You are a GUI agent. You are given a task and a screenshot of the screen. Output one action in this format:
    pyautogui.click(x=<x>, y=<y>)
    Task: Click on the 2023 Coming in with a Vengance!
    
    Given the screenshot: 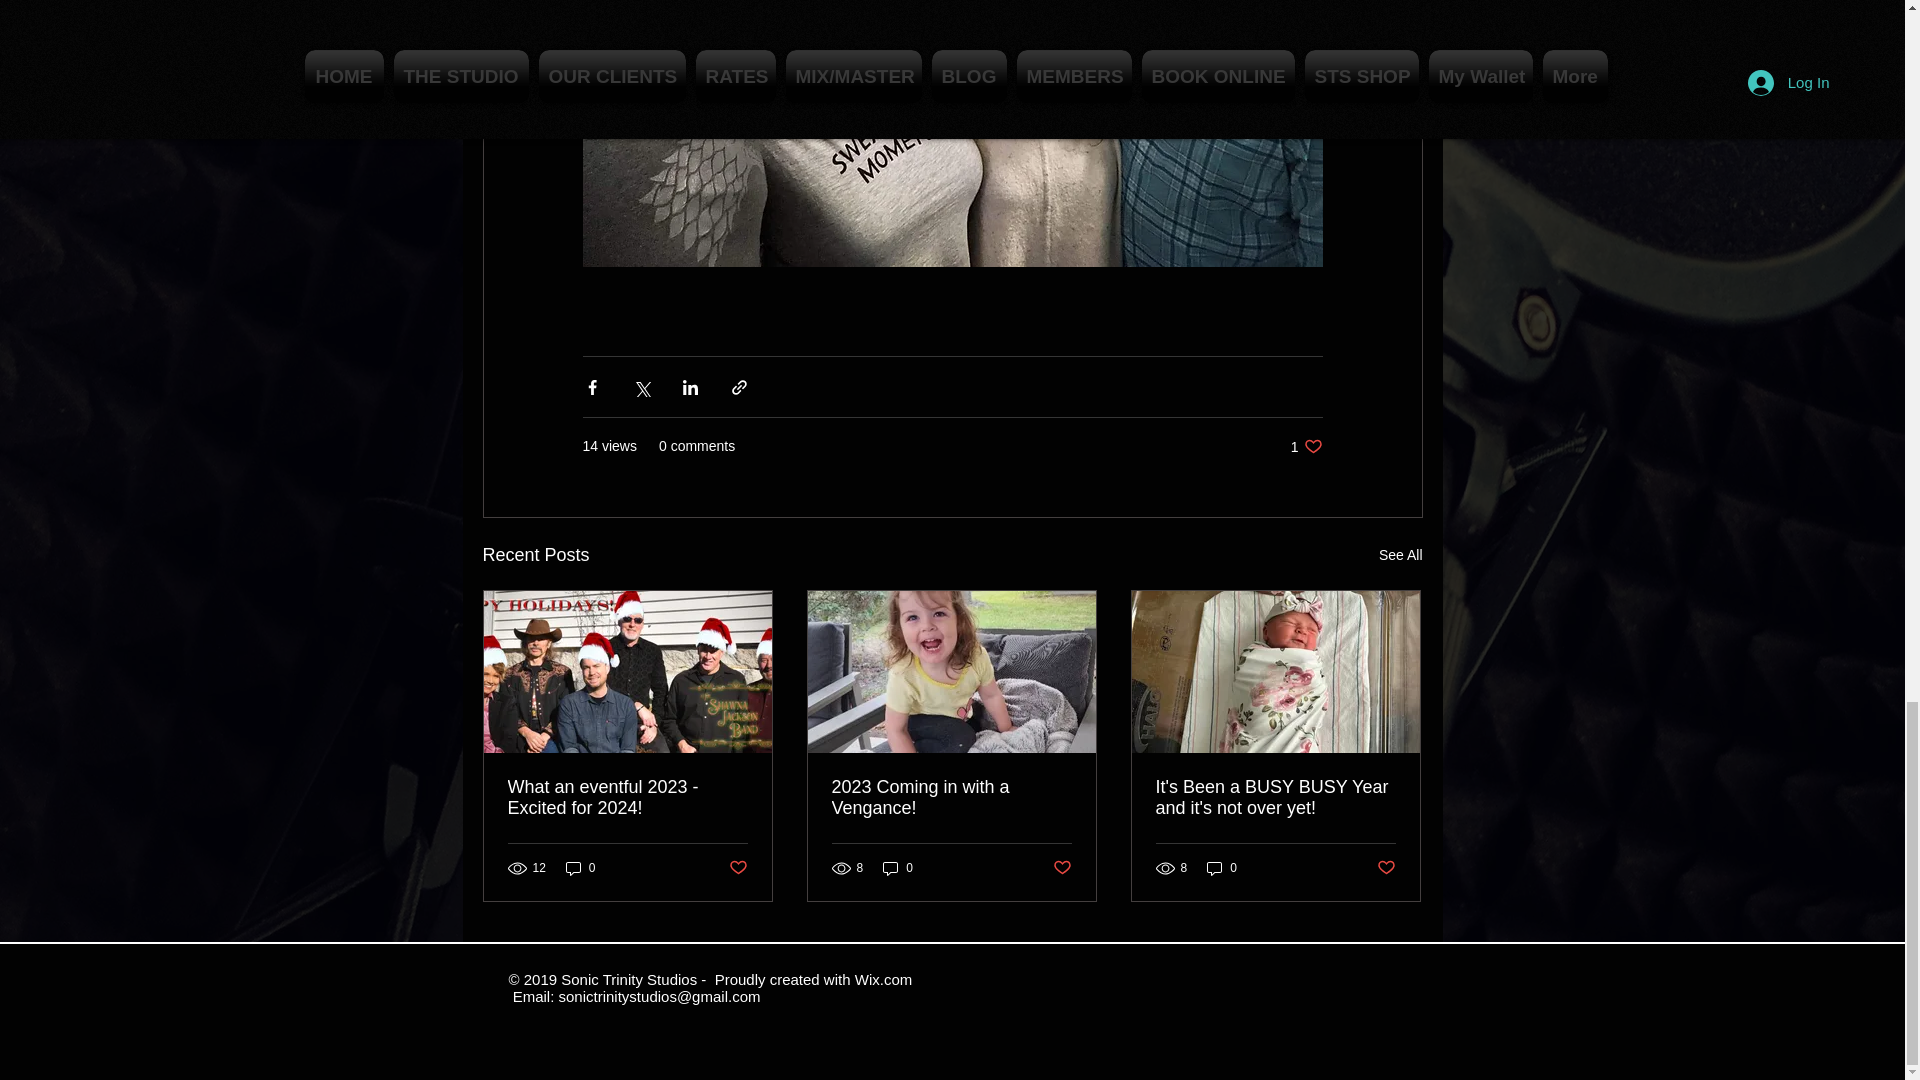 What is the action you would take?
    pyautogui.click(x=951, y=797)
    